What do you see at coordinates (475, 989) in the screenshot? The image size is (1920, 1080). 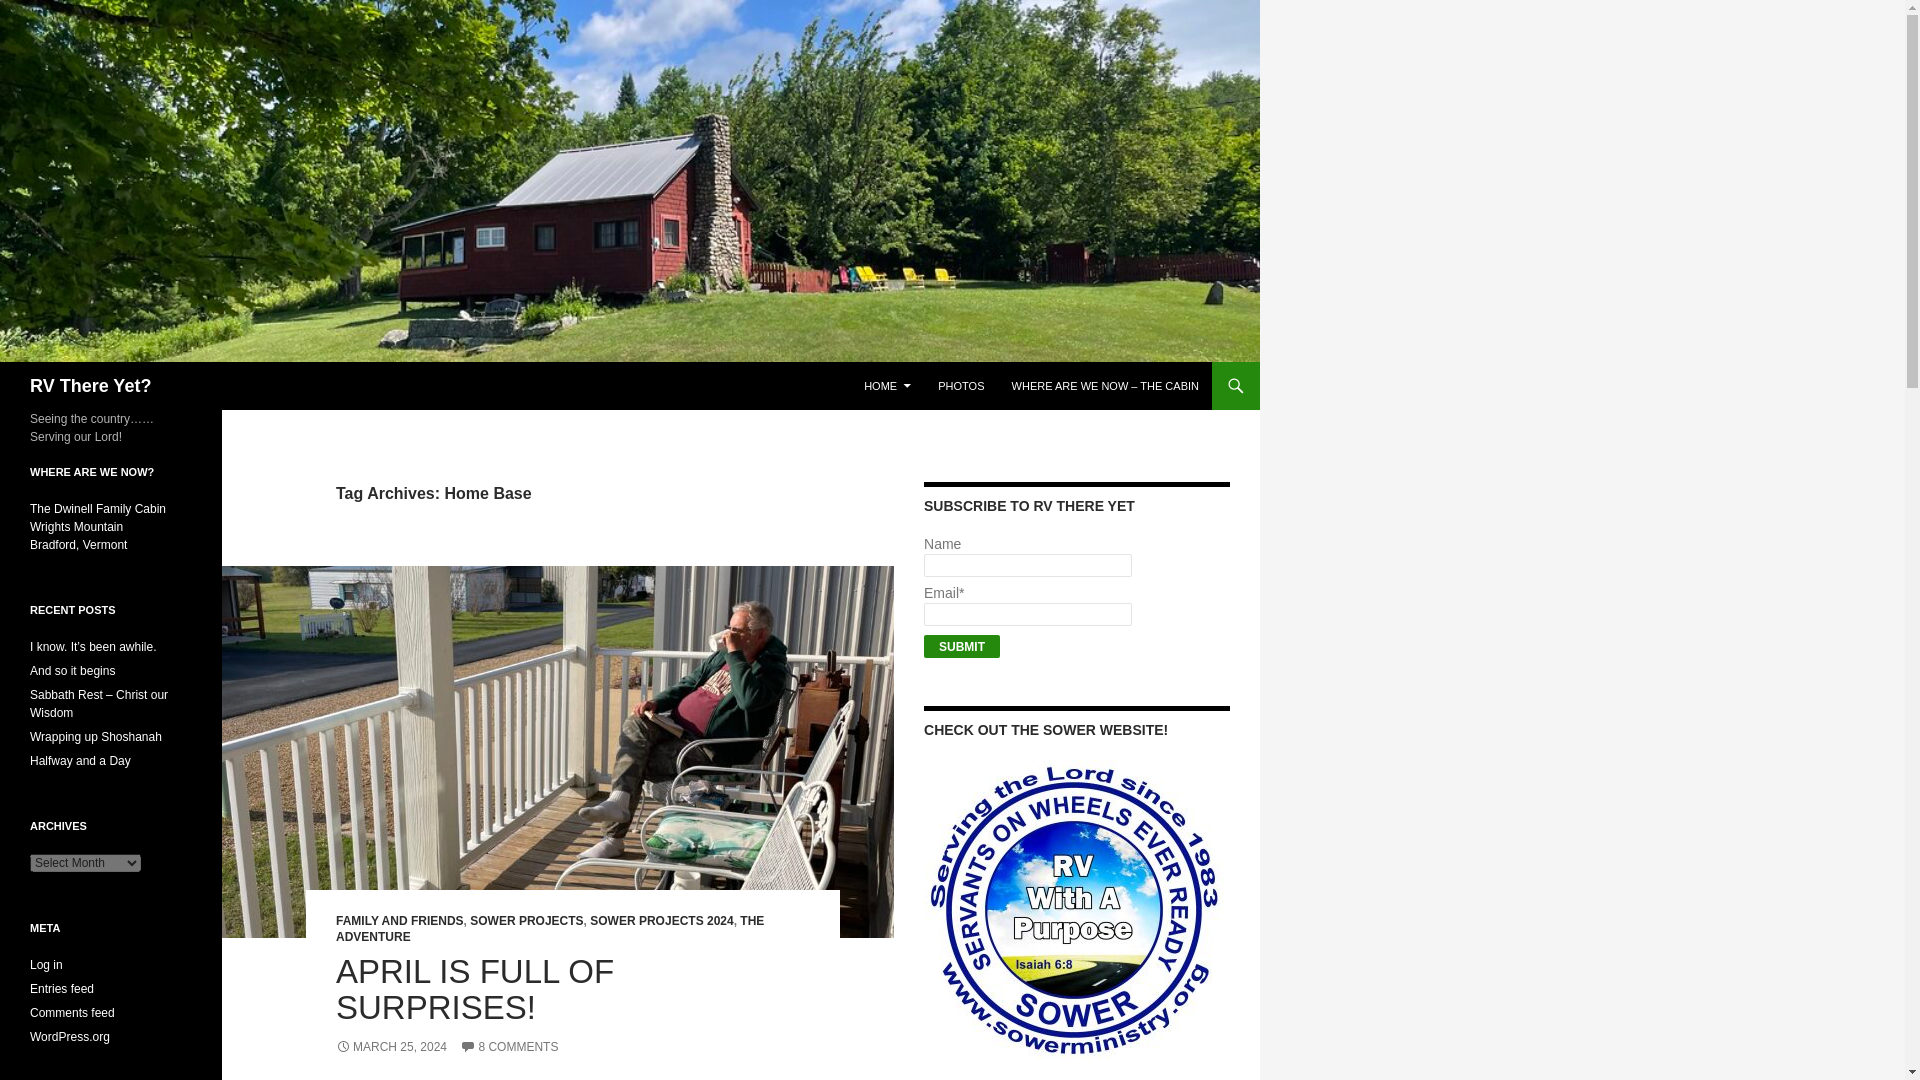 I see `APRIL IS FULL OF SURPRISES!` at bounding box center [475, 989].